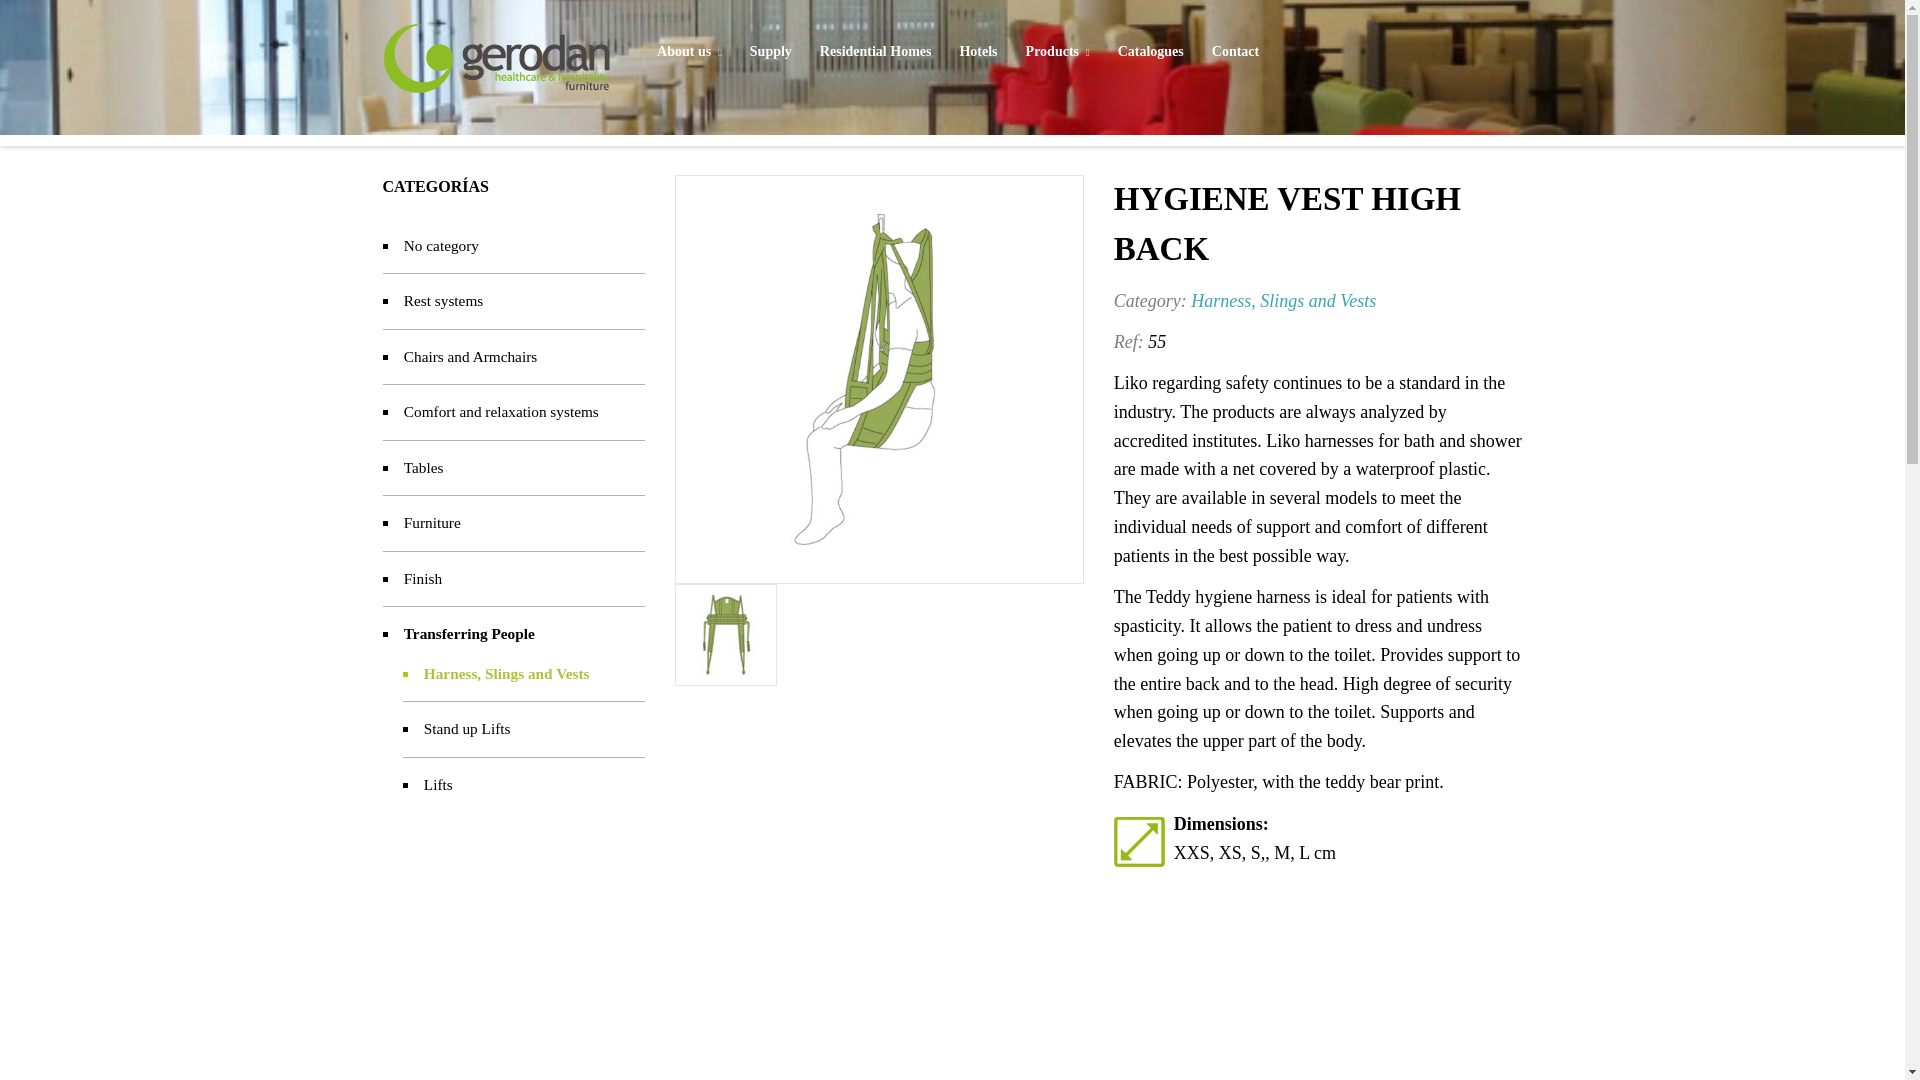 The image size is (1920, 1080). What do you see at coordinates (978, 52) in the screenshot?
I see `Hotels` at bounding box center [978, 52].